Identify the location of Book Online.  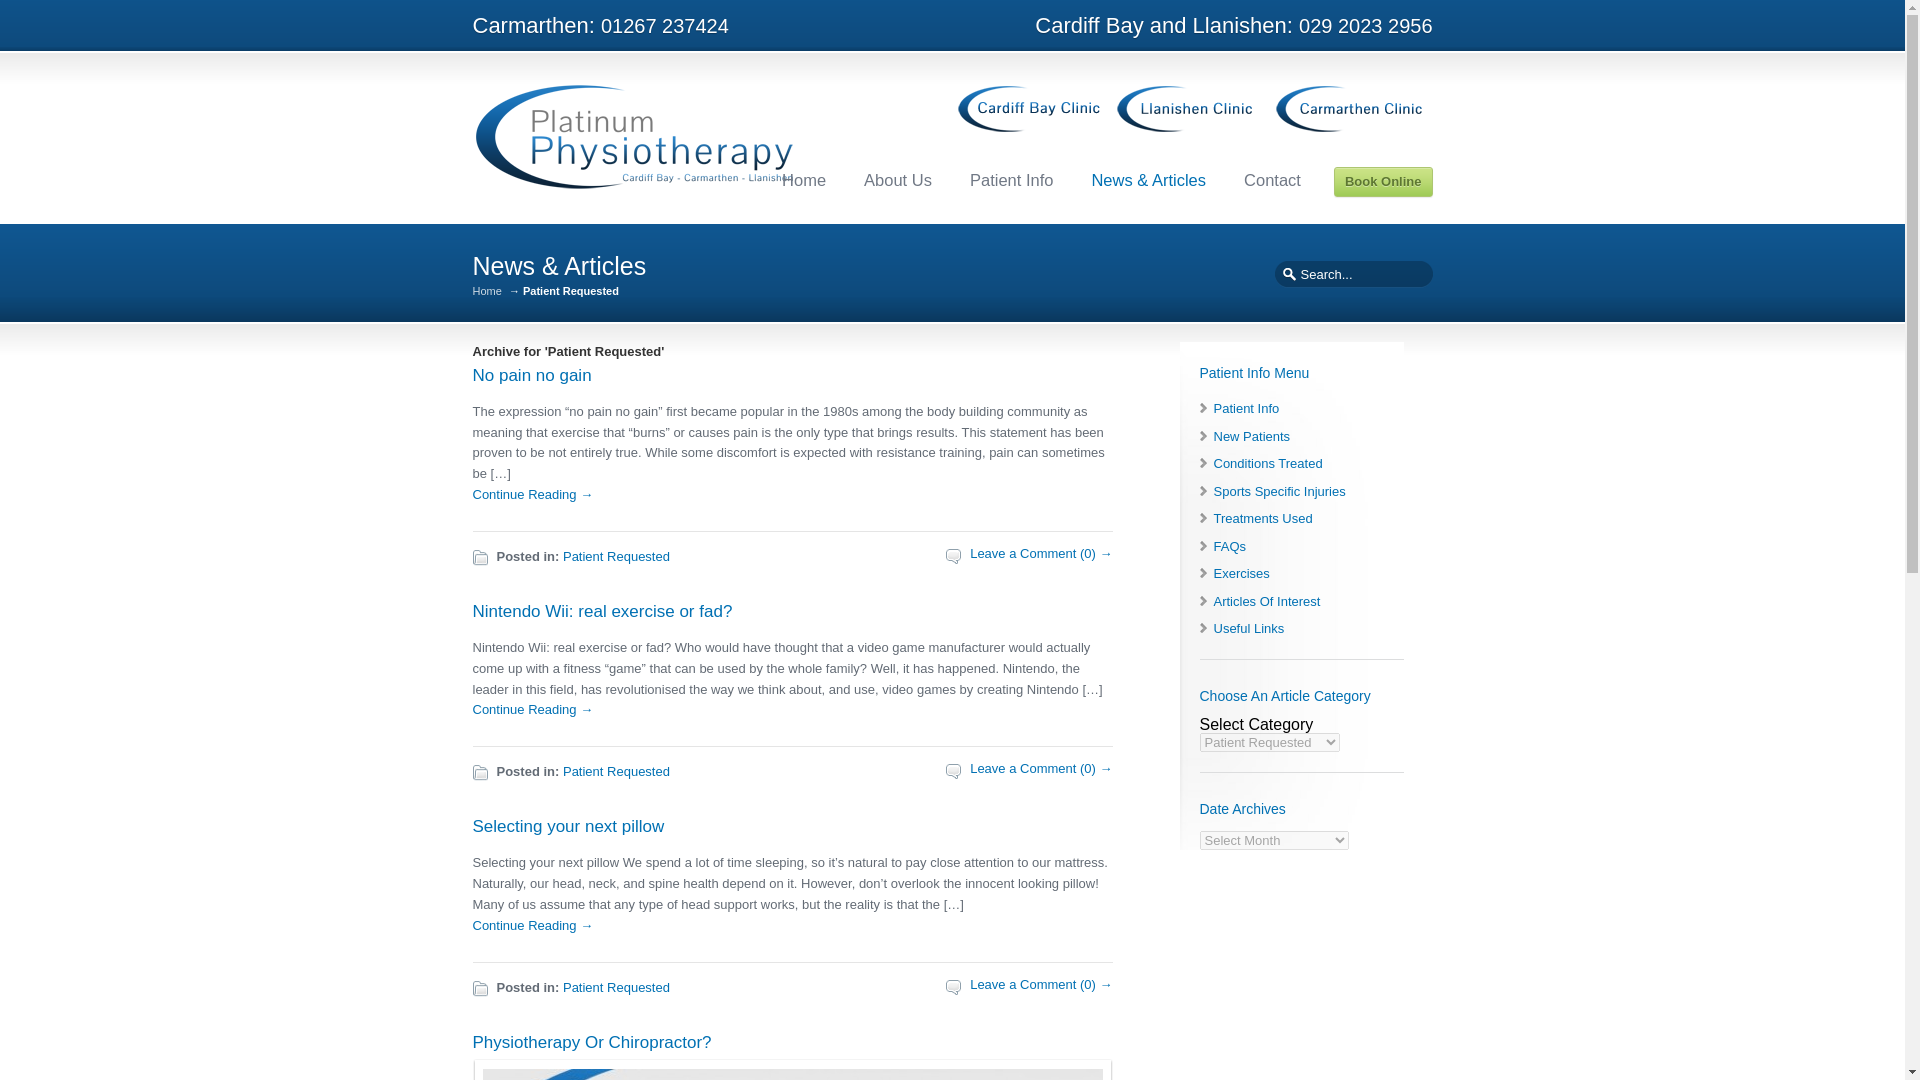
(1383, 182).